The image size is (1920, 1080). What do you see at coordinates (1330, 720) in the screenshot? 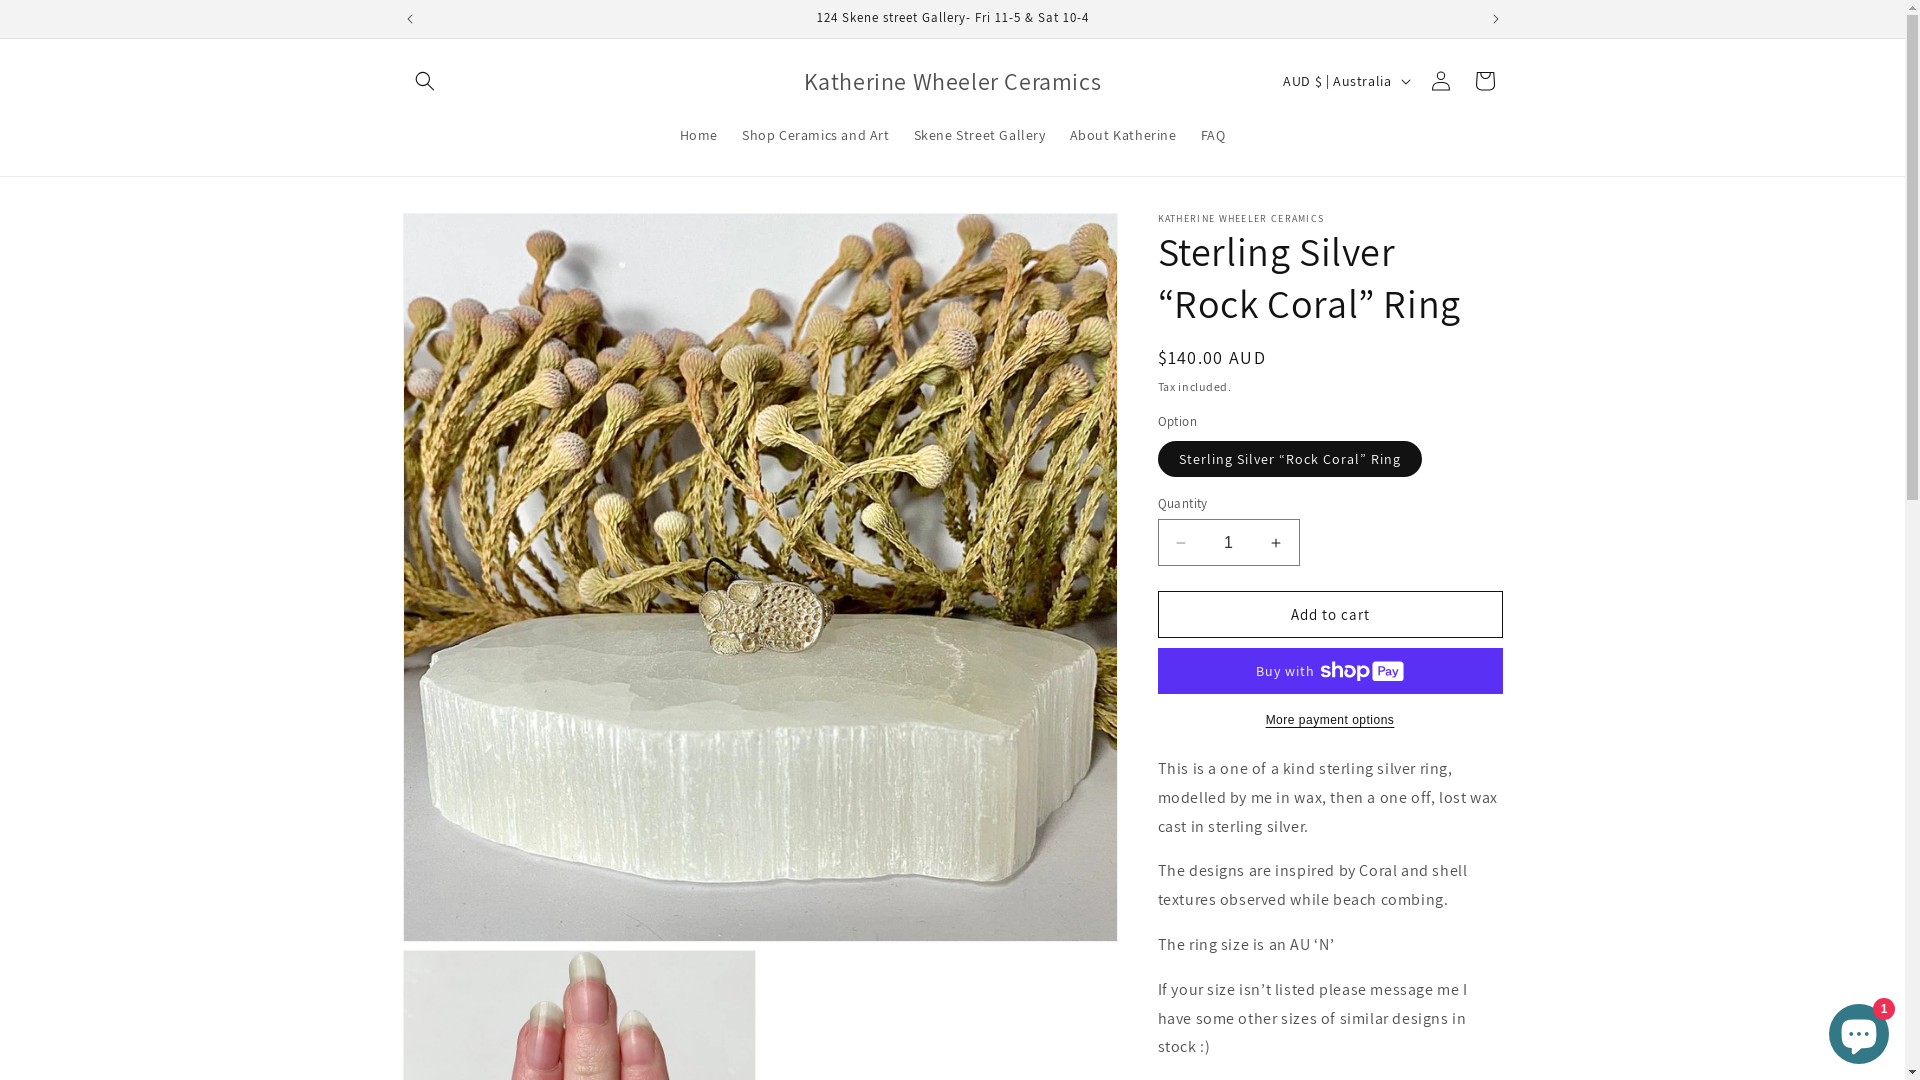
I see `More payment options` at bounding box center [1330, 720].